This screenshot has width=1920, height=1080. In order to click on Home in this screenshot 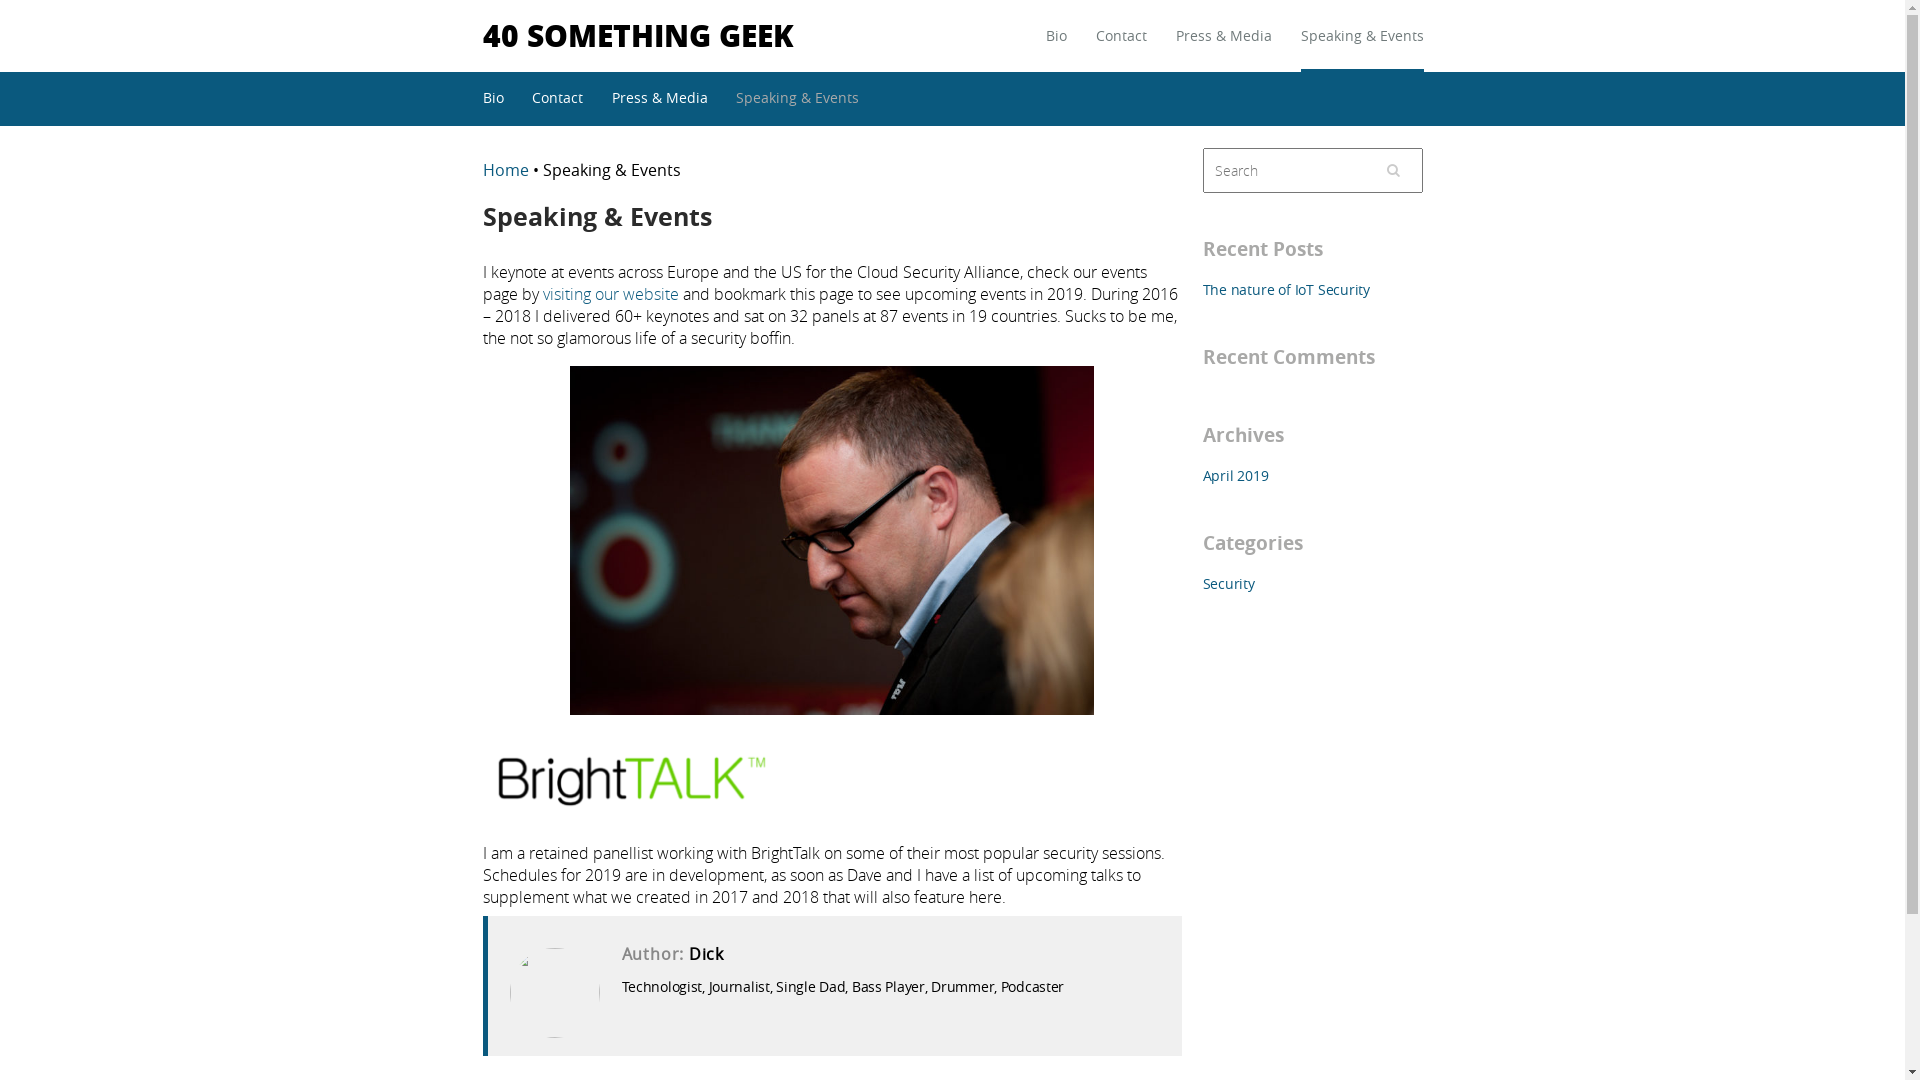, I will do `click(507, 169)`.